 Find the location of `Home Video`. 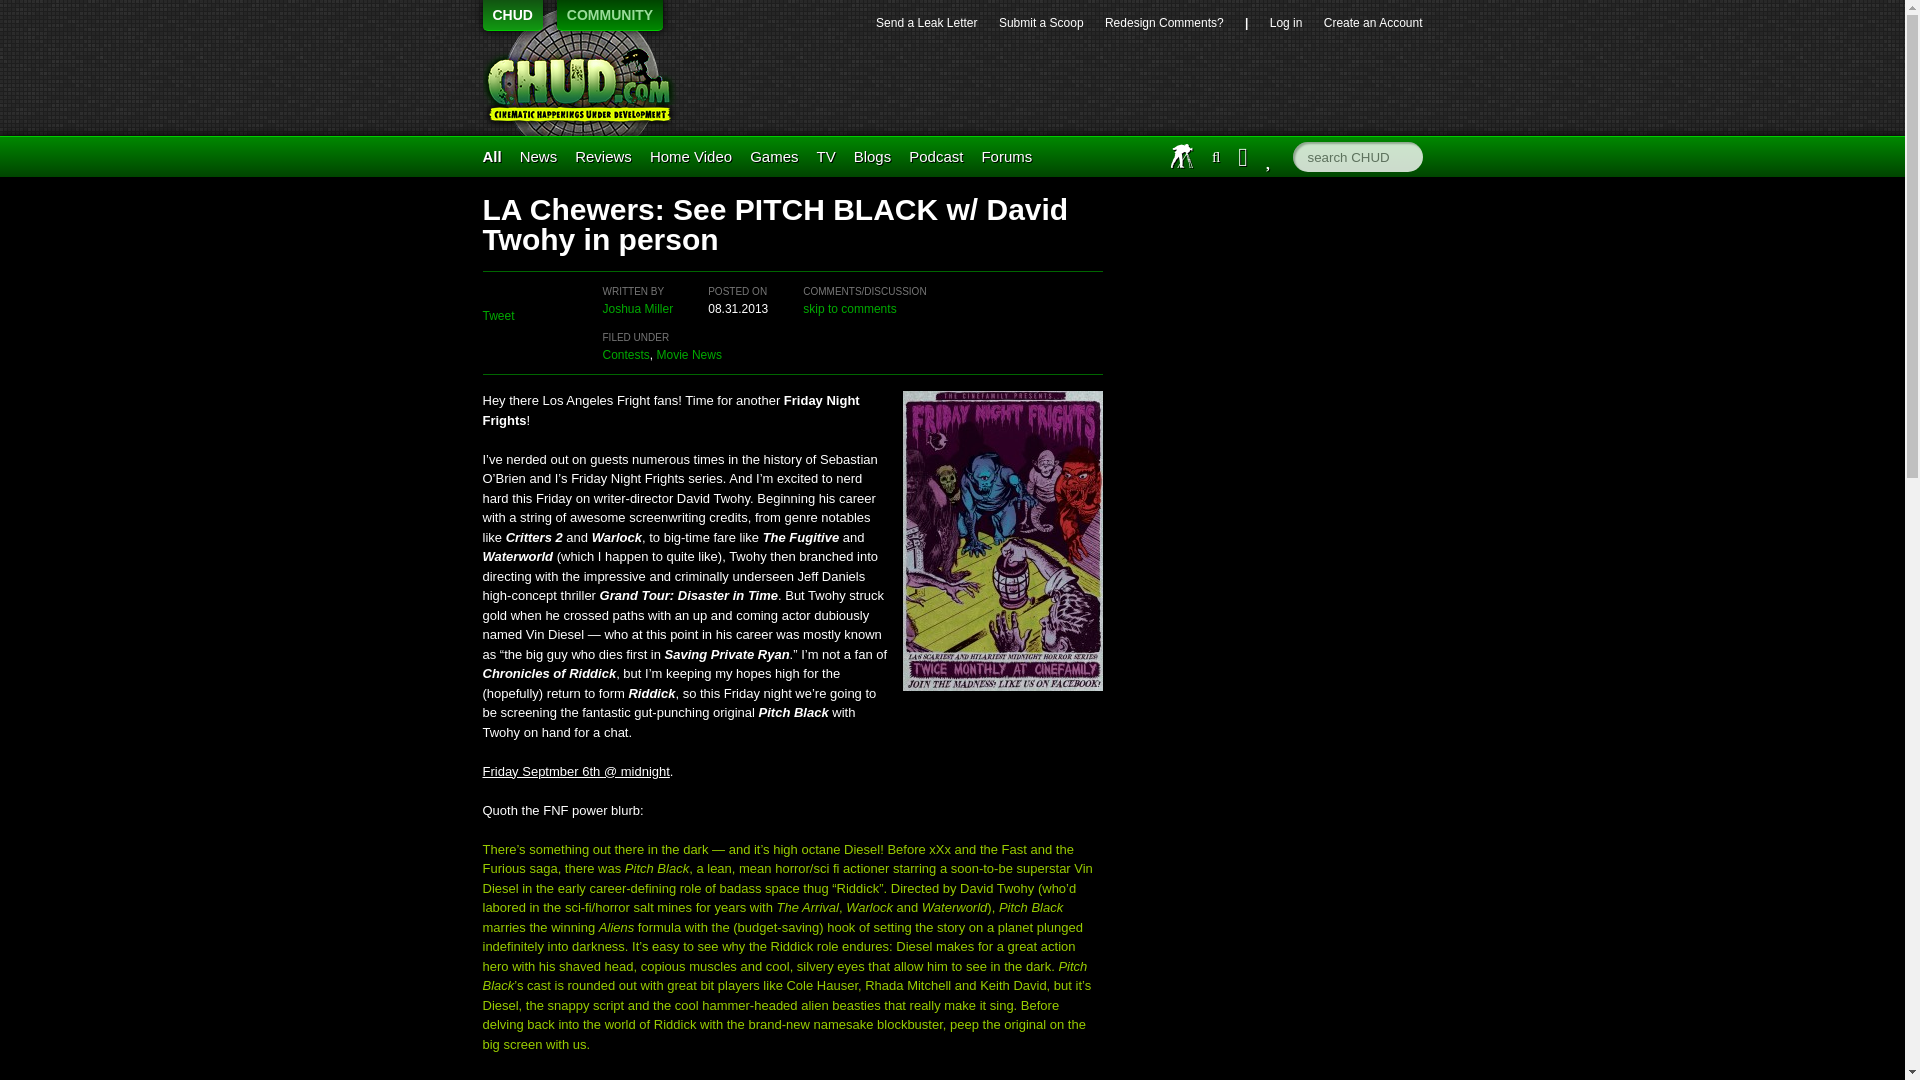

Home Video is located at coordinates (690, 156).